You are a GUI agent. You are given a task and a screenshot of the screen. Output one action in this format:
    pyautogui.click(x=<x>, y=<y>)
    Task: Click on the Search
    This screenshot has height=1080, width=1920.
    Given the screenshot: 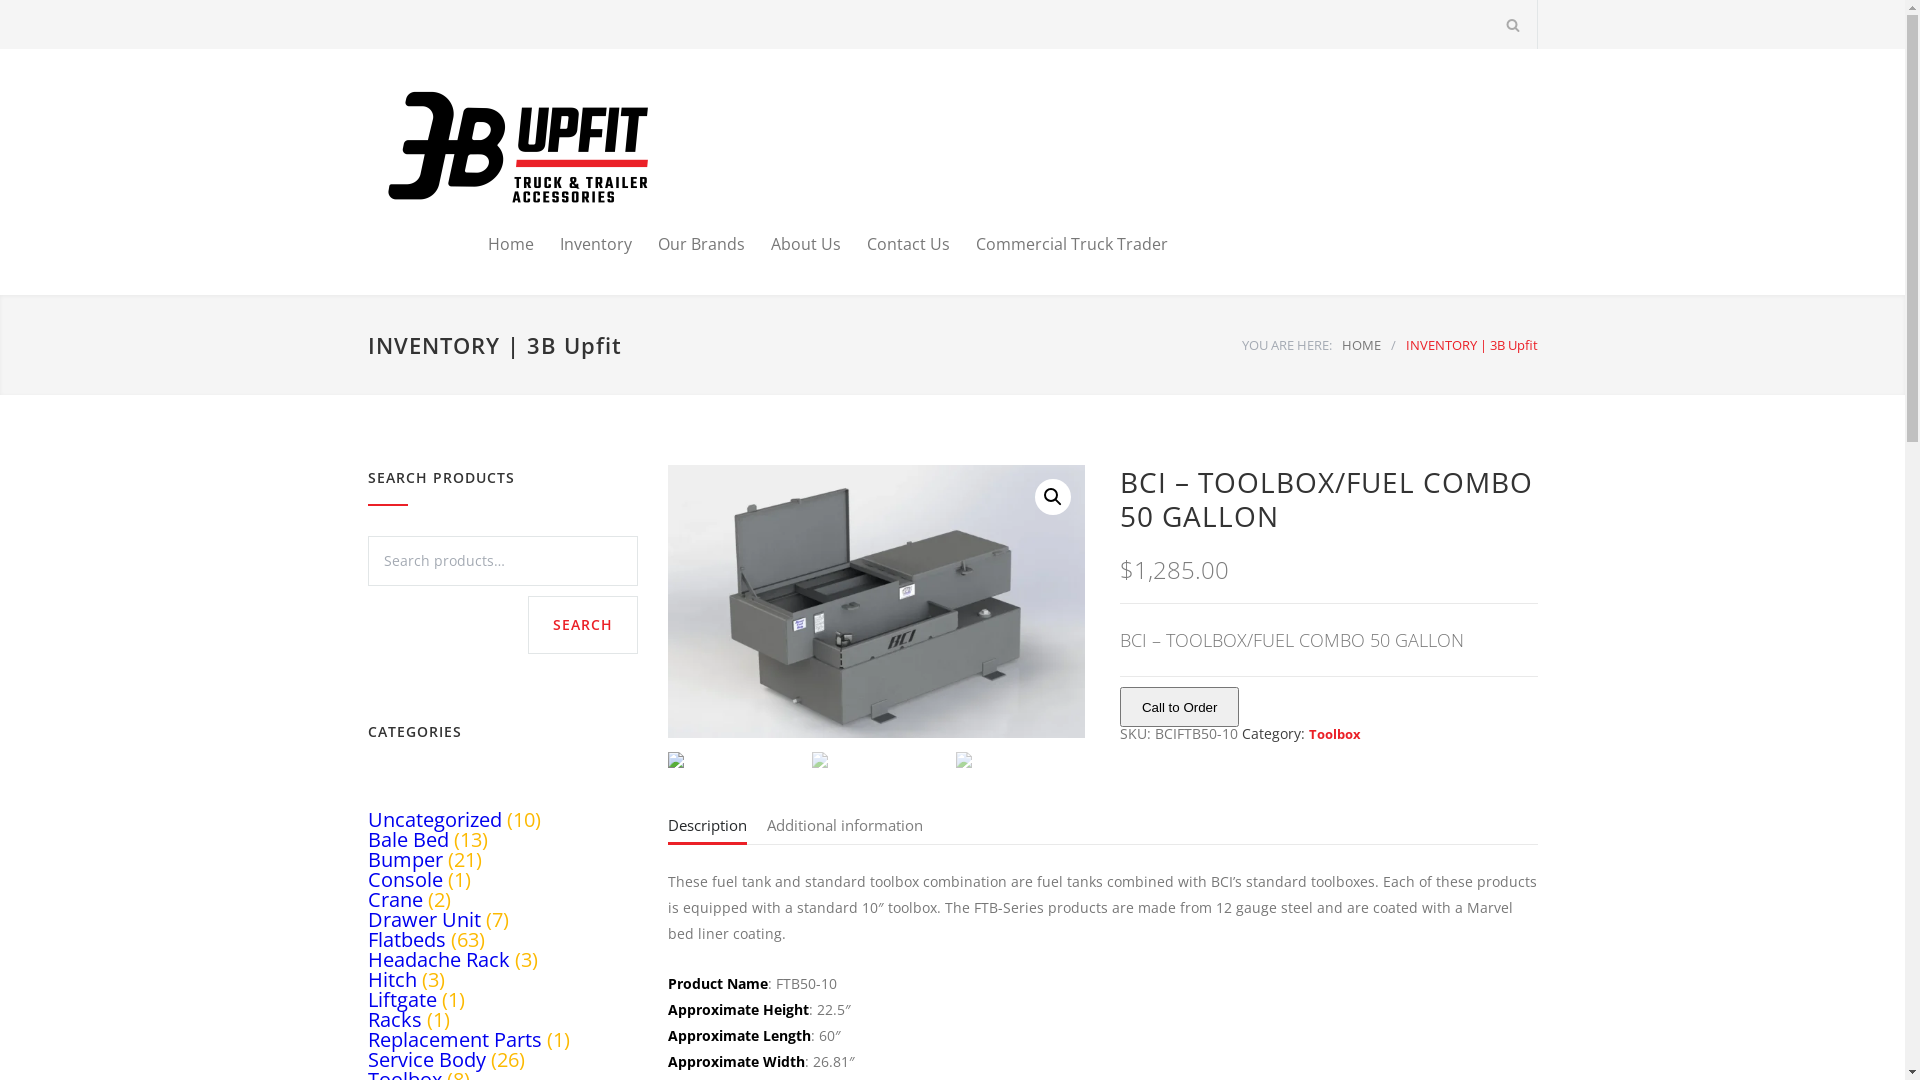 What is the action you would take?
    pyautogui.click(x=1512, y=24)
    